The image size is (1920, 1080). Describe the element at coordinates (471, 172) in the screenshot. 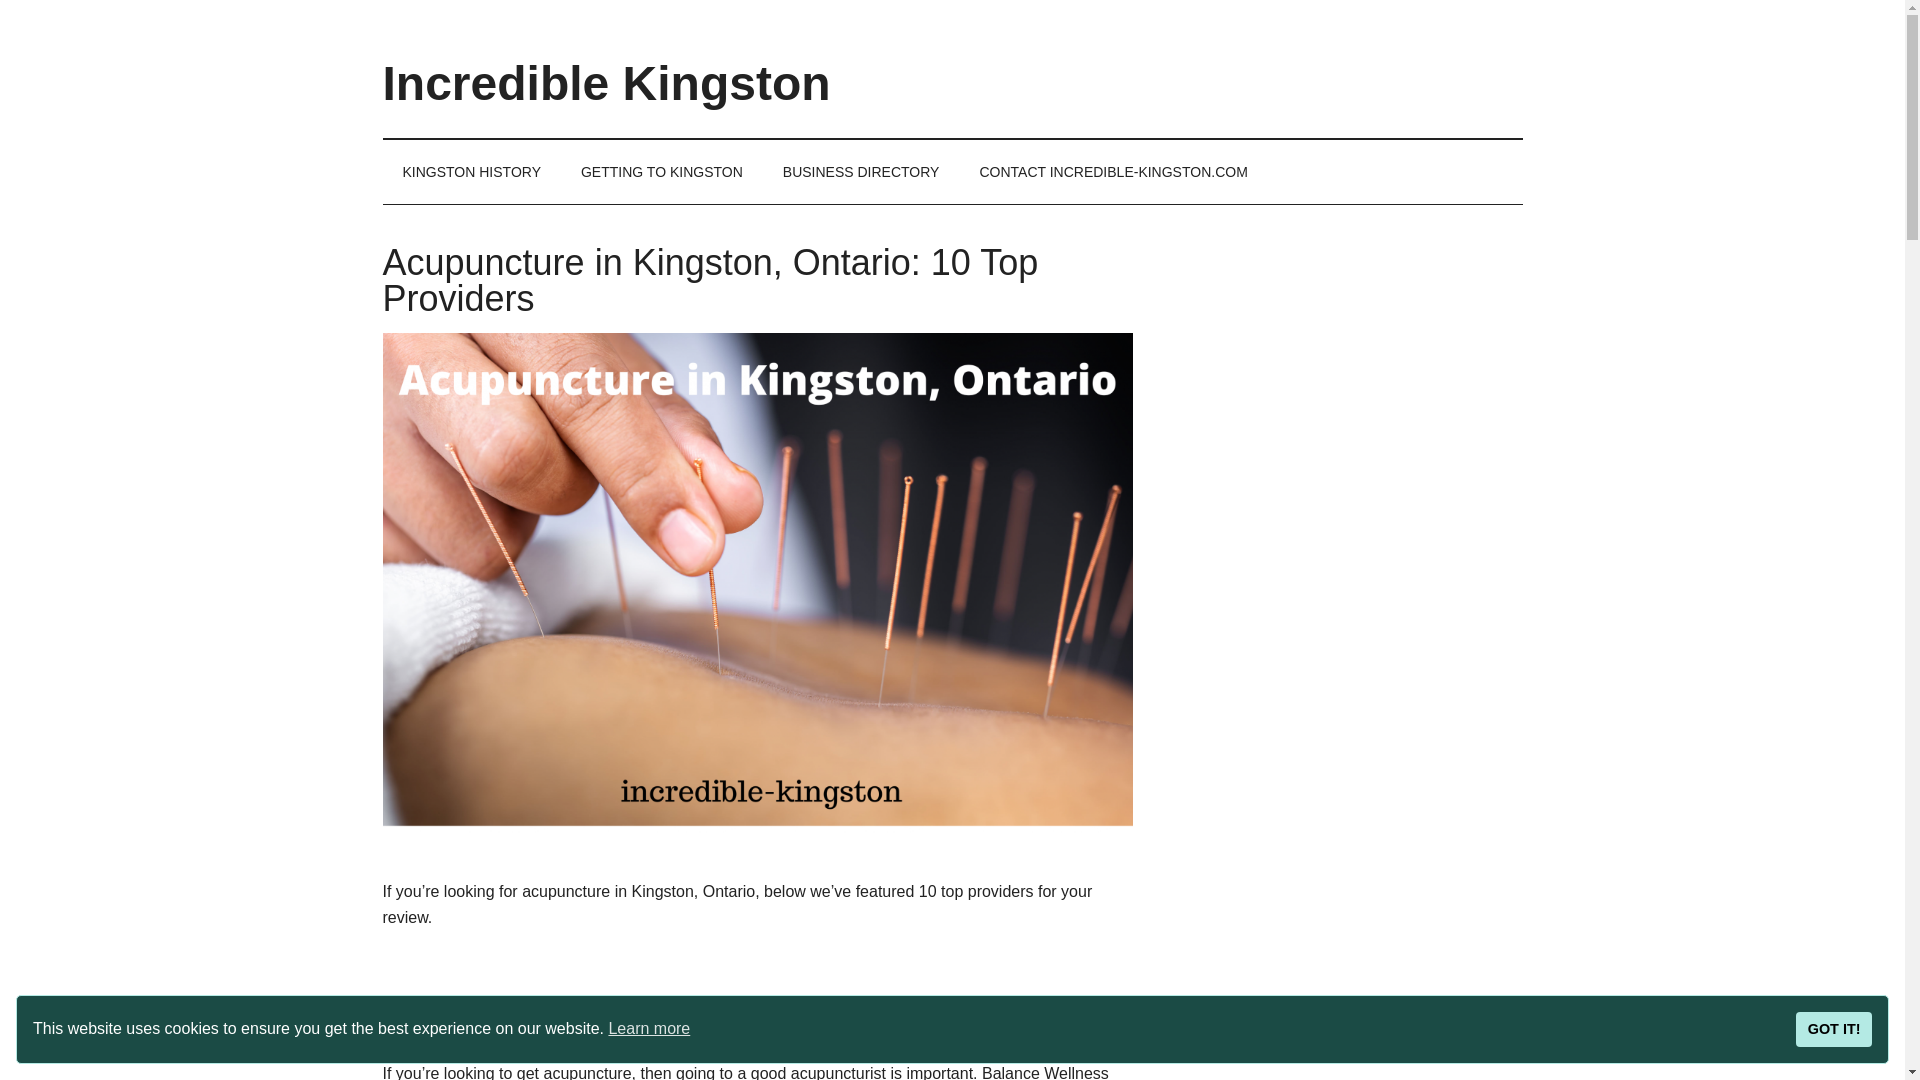

I see `KINGSTON HISTORY` at that location.